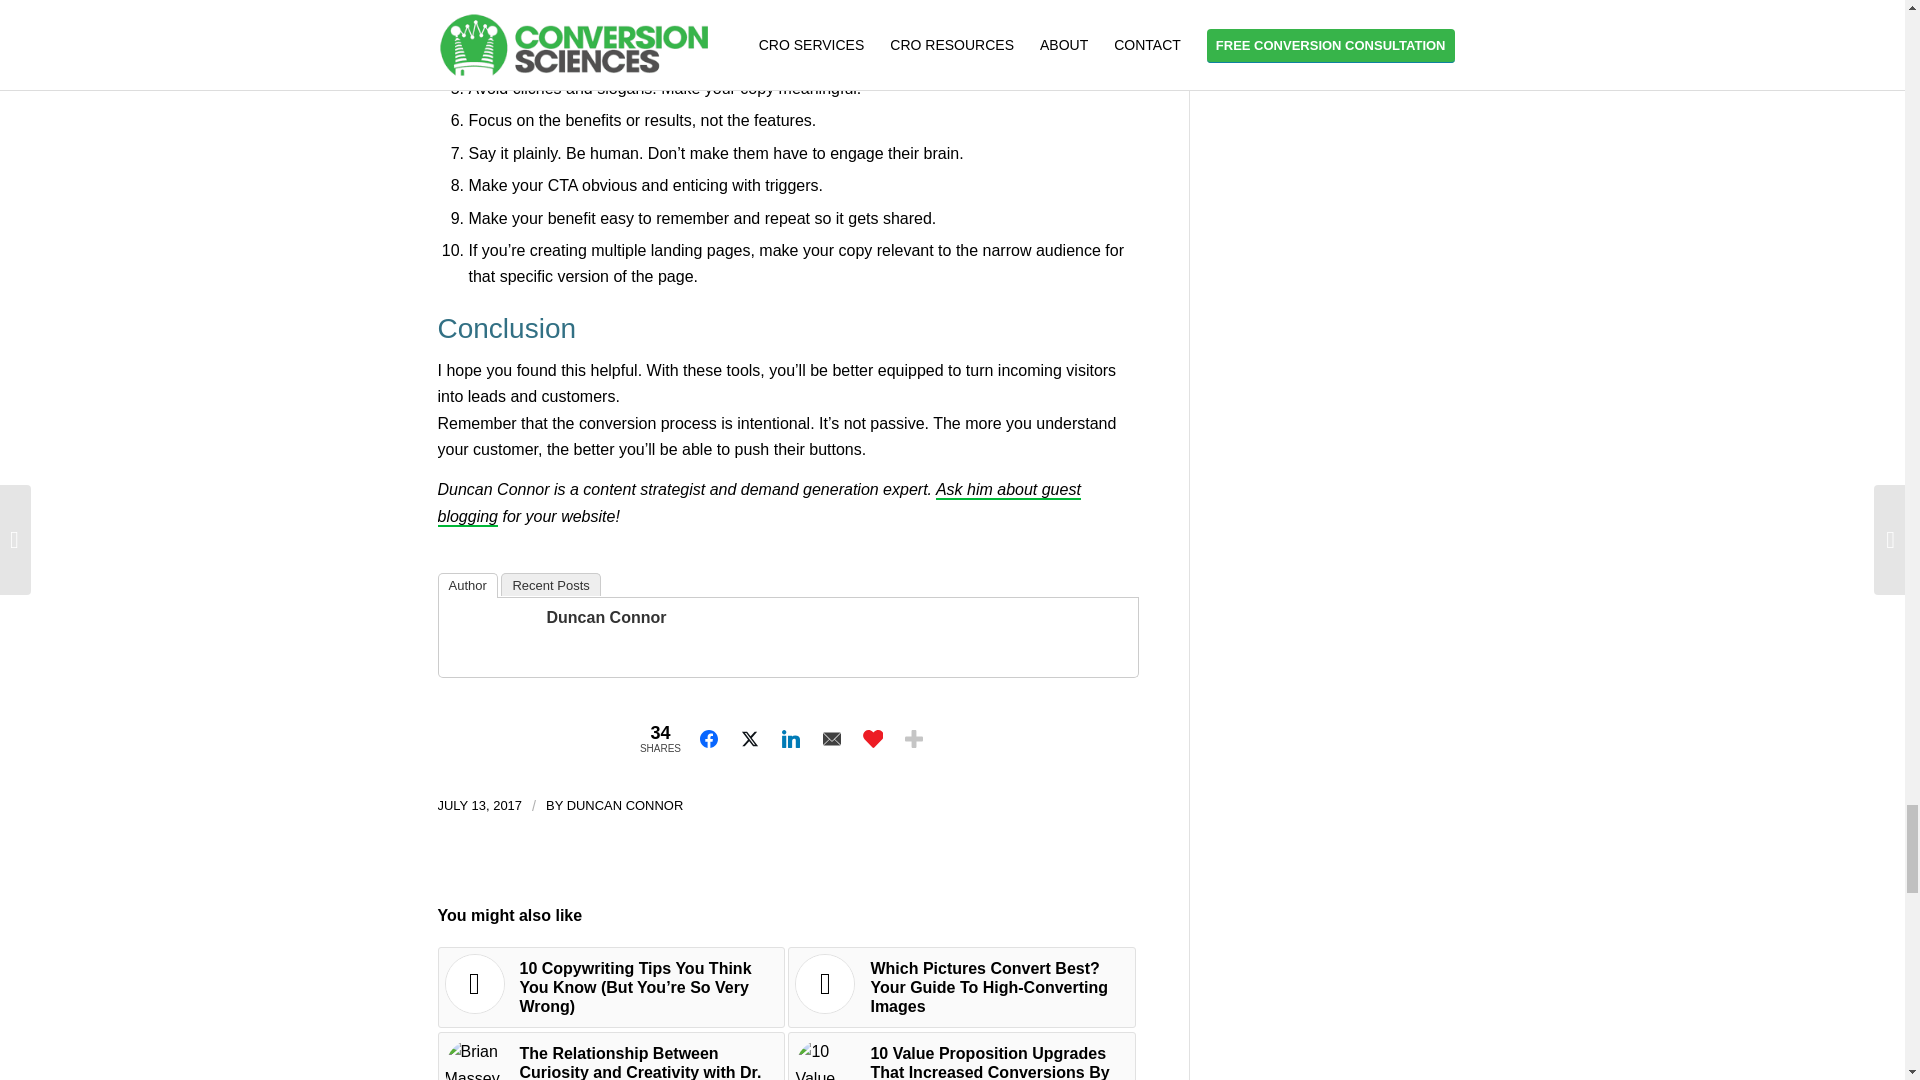 The height and width of the screenshot is (1080, 1920). I want to click on Share on LinkedIn, so click(790, 739).